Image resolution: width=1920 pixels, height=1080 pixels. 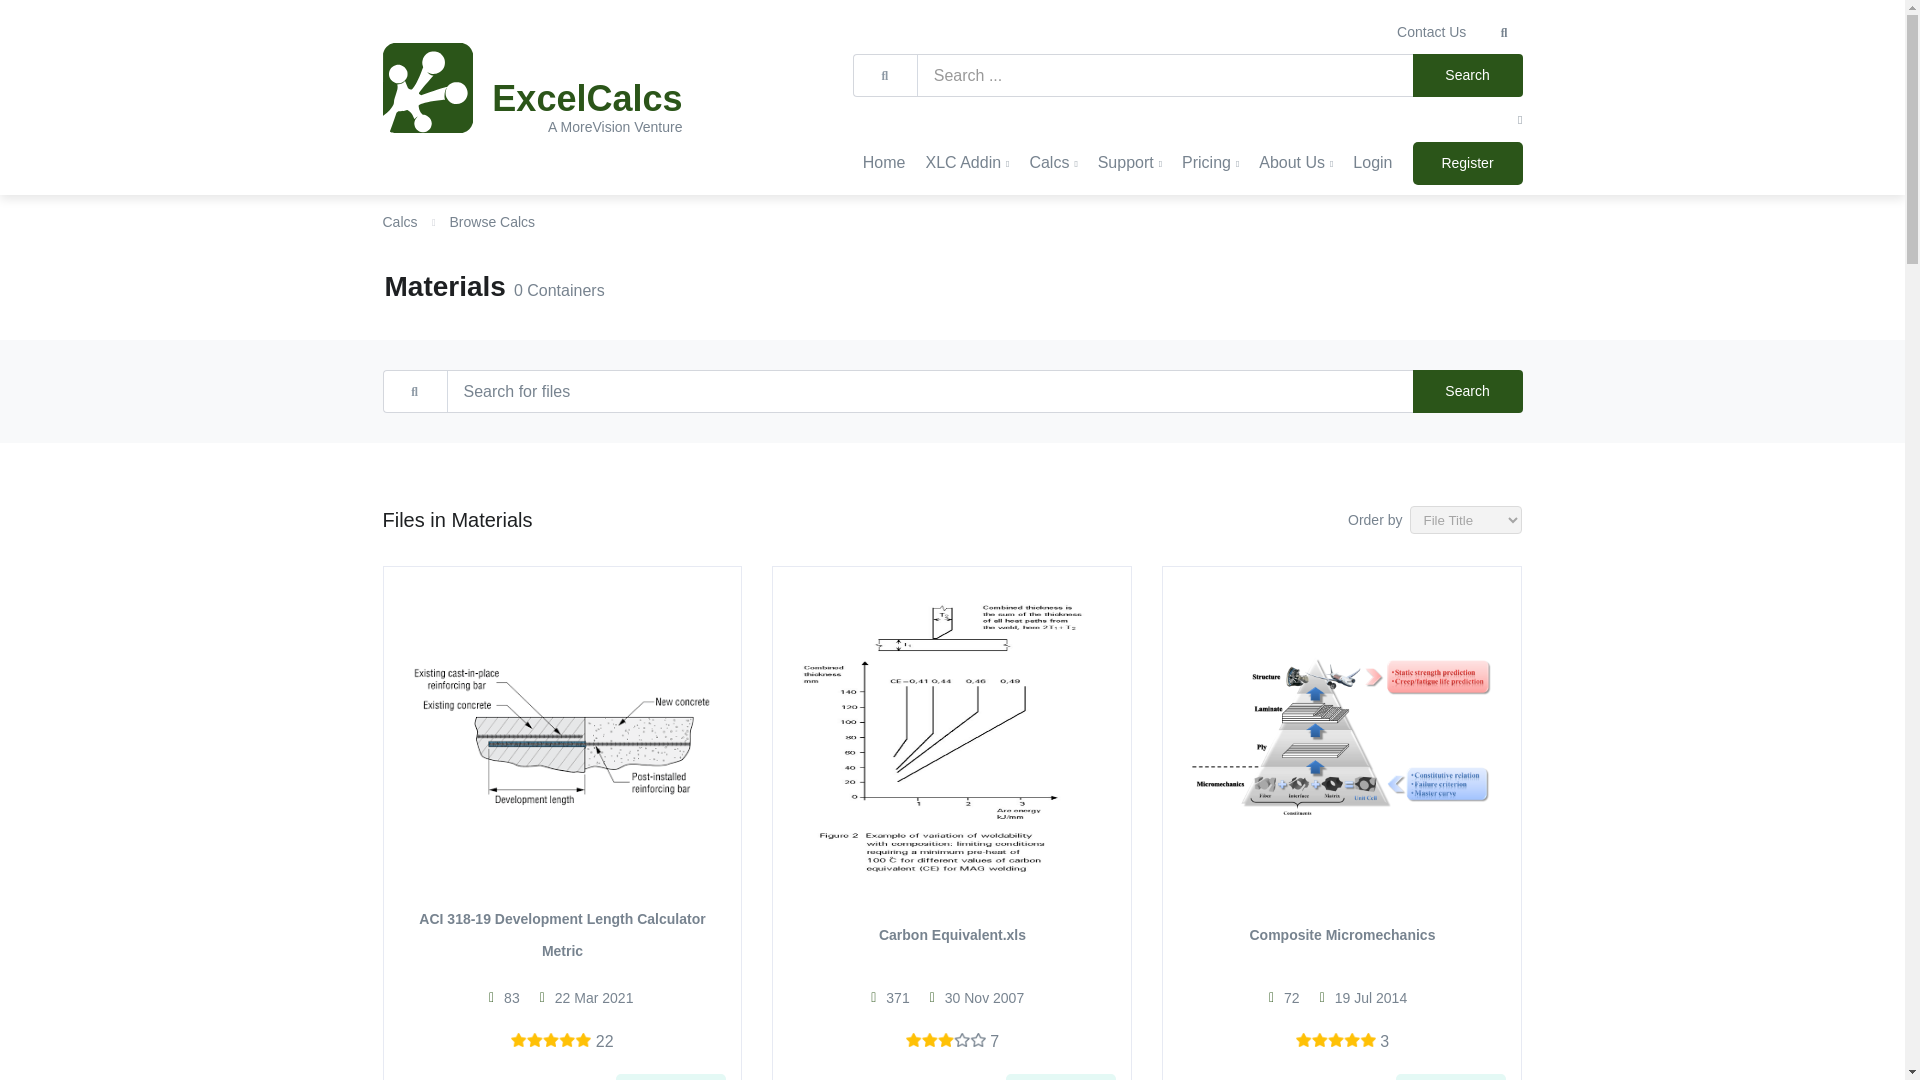 I want to click on Search for files, so click(x=896, y=391).